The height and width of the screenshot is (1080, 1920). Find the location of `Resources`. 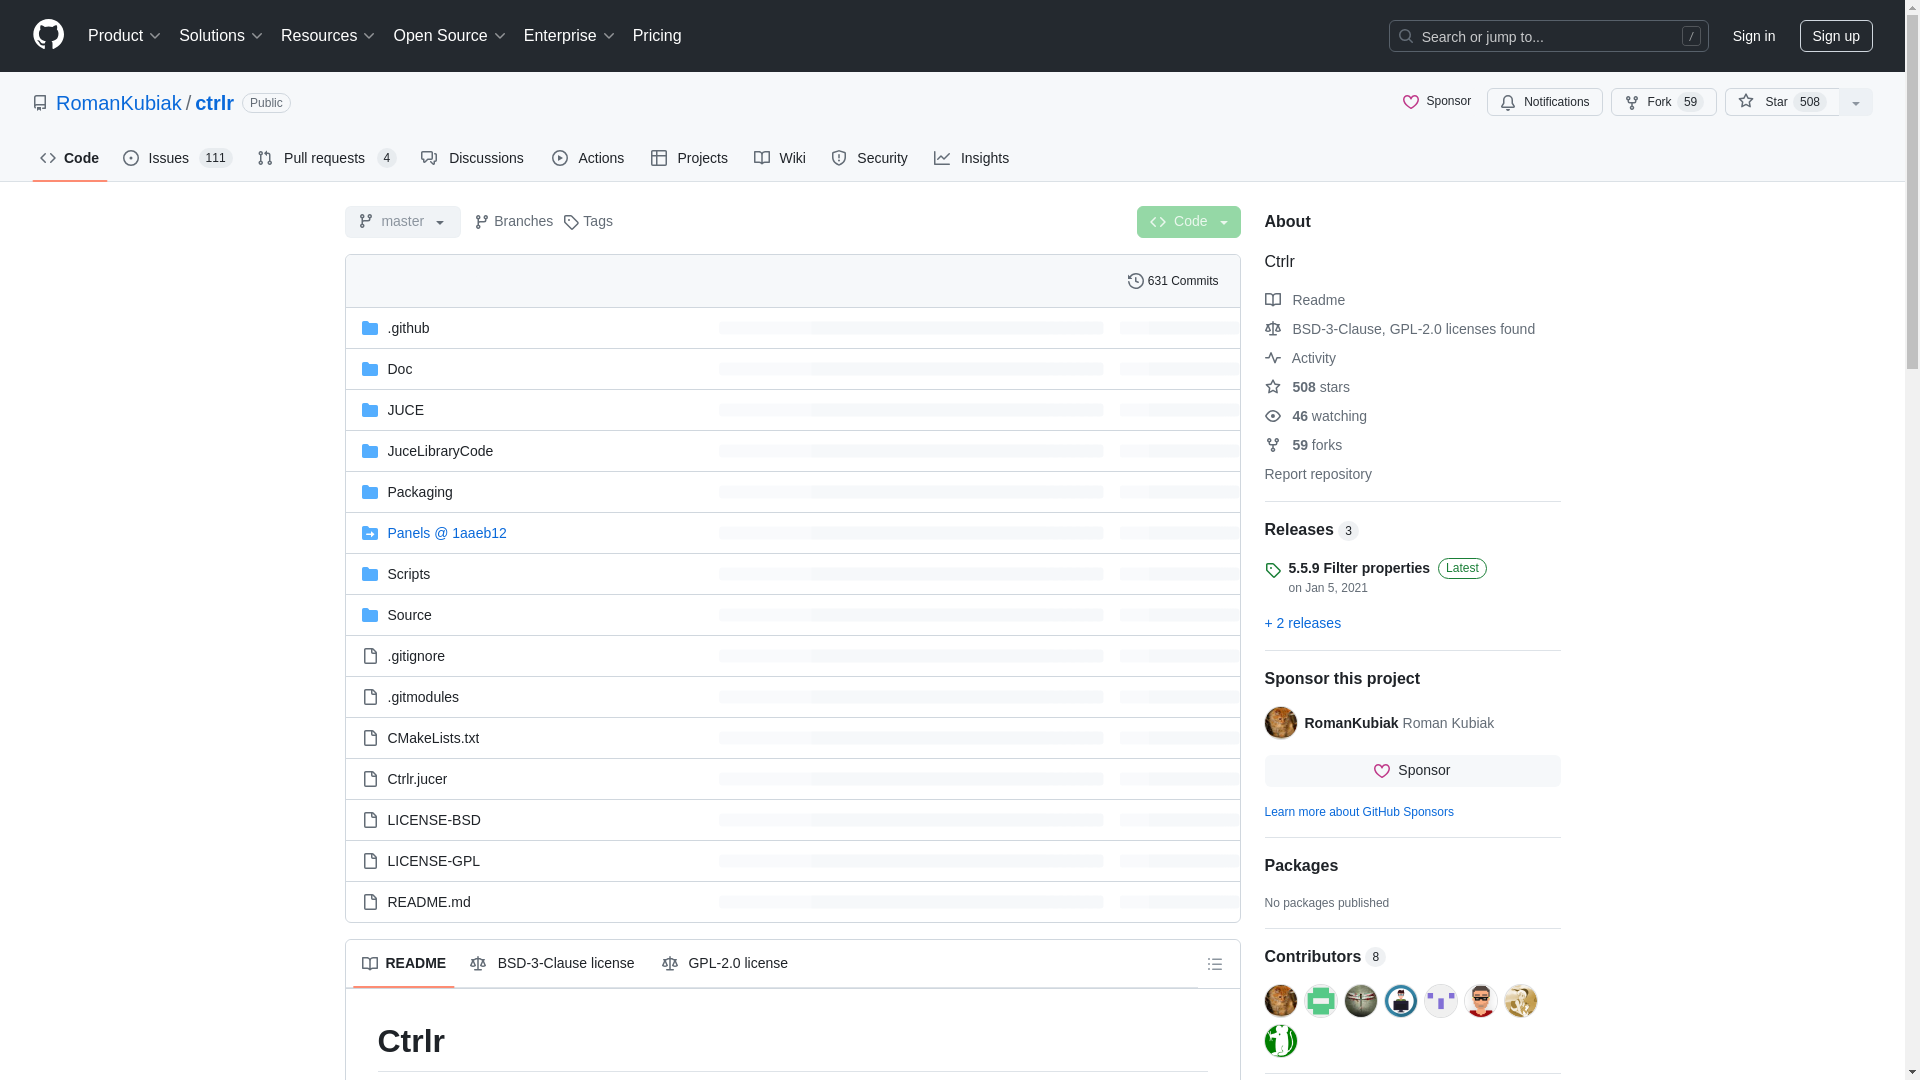

Resources is located at coordinates (328, 36).